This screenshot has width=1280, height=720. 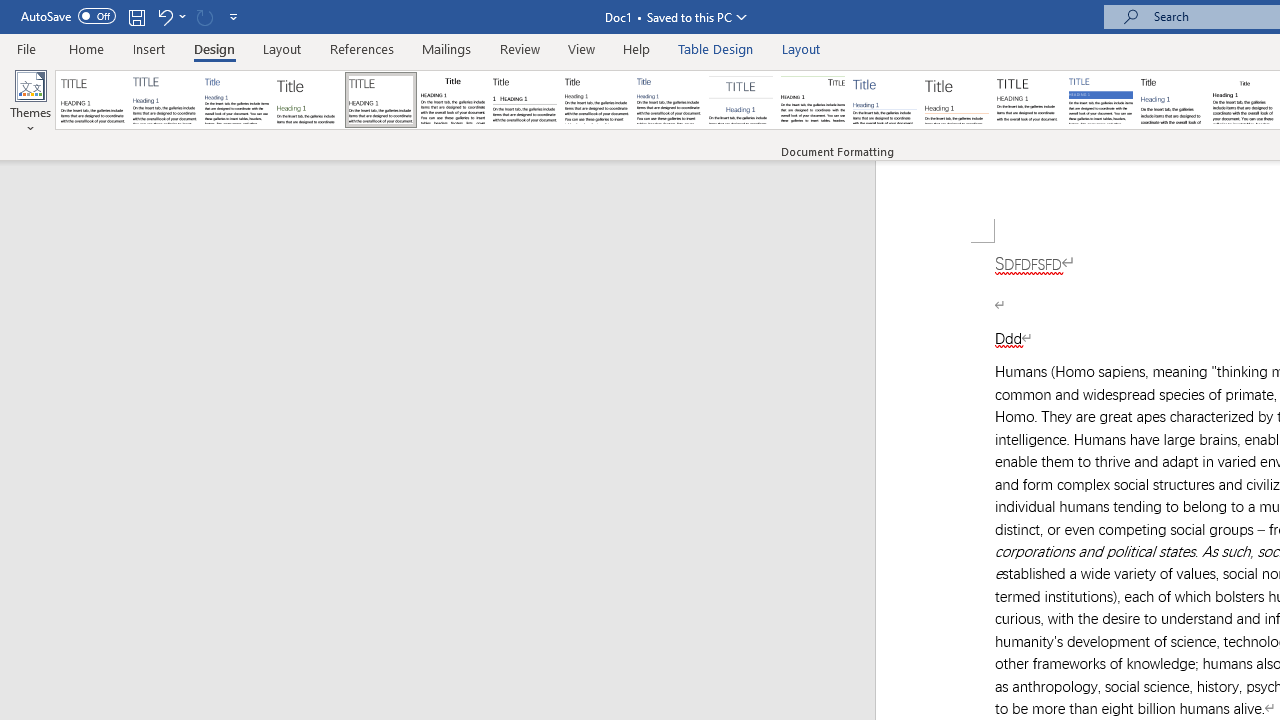 What do you see at coordinates (362, 48) in the screenshot?
I see `References` at bounding box center [362, 48].